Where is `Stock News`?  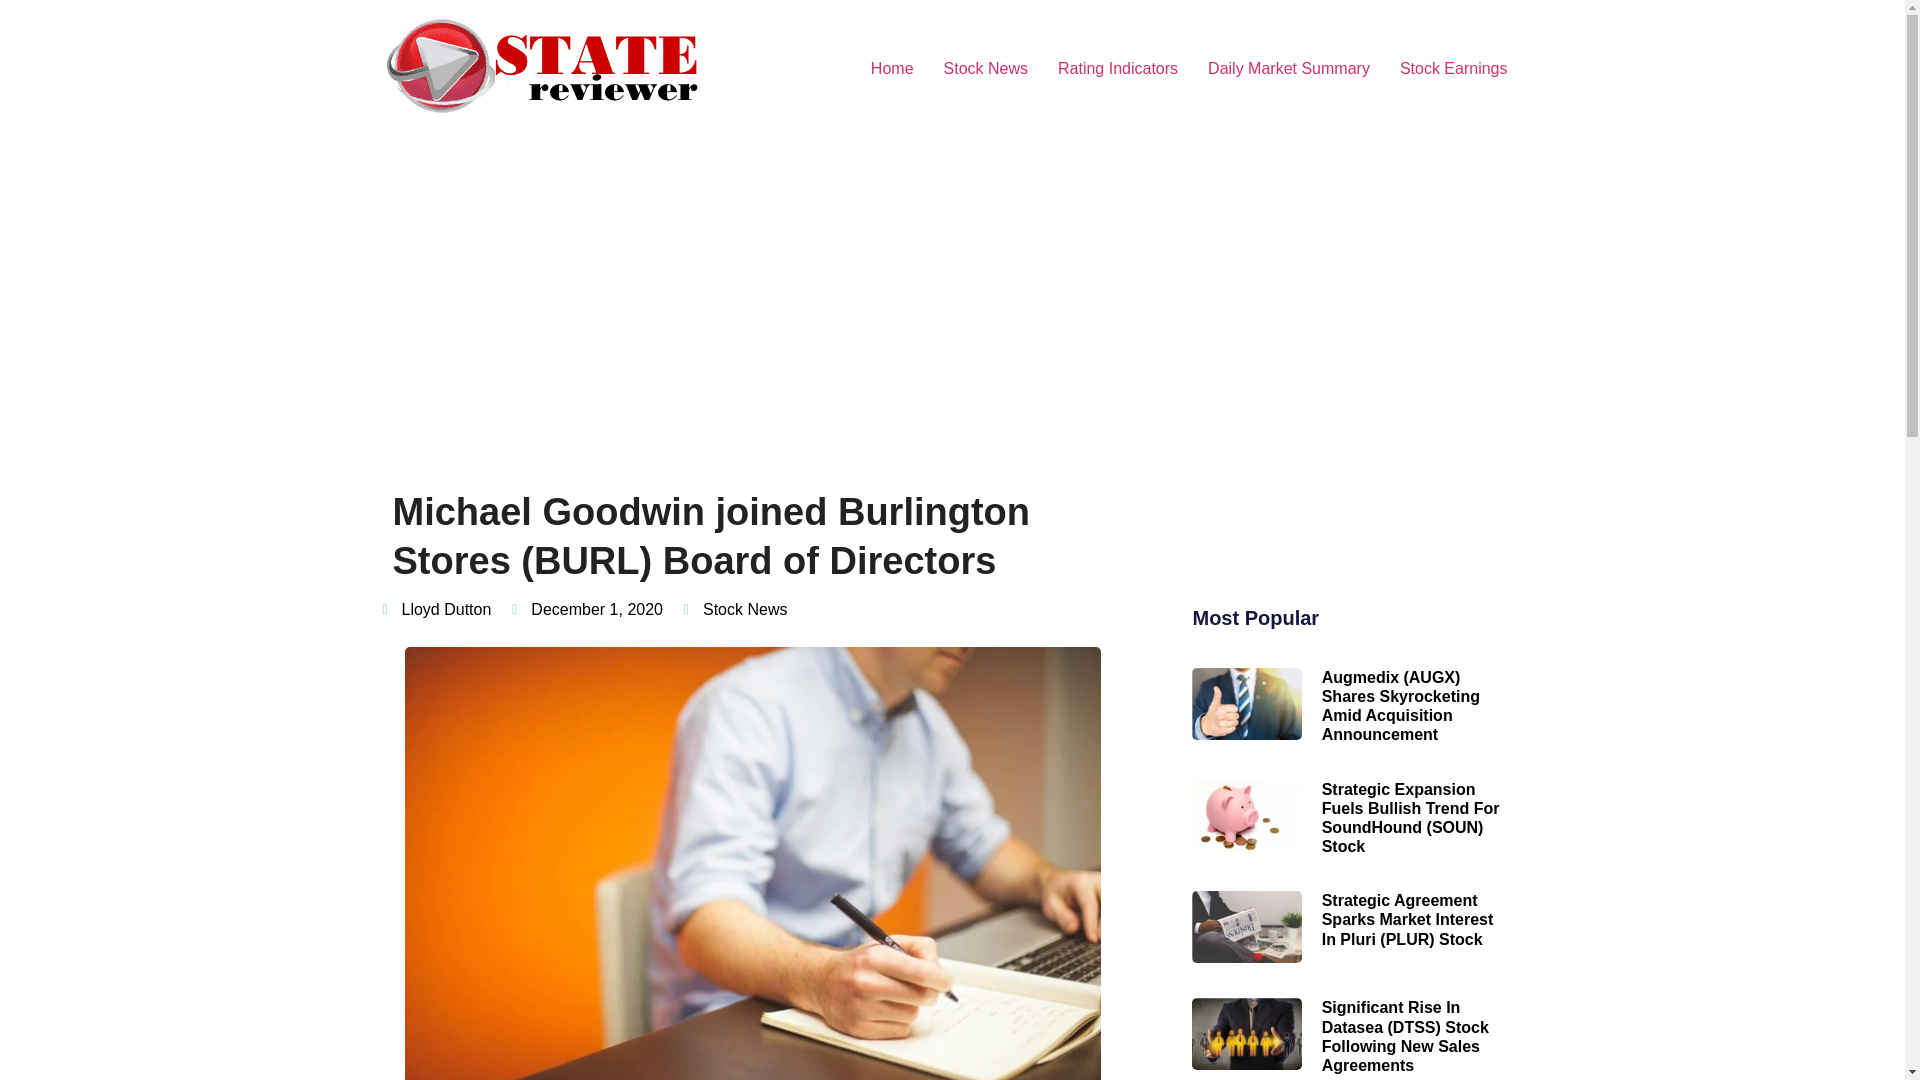 Stock News is located at coordinates (986, 68).